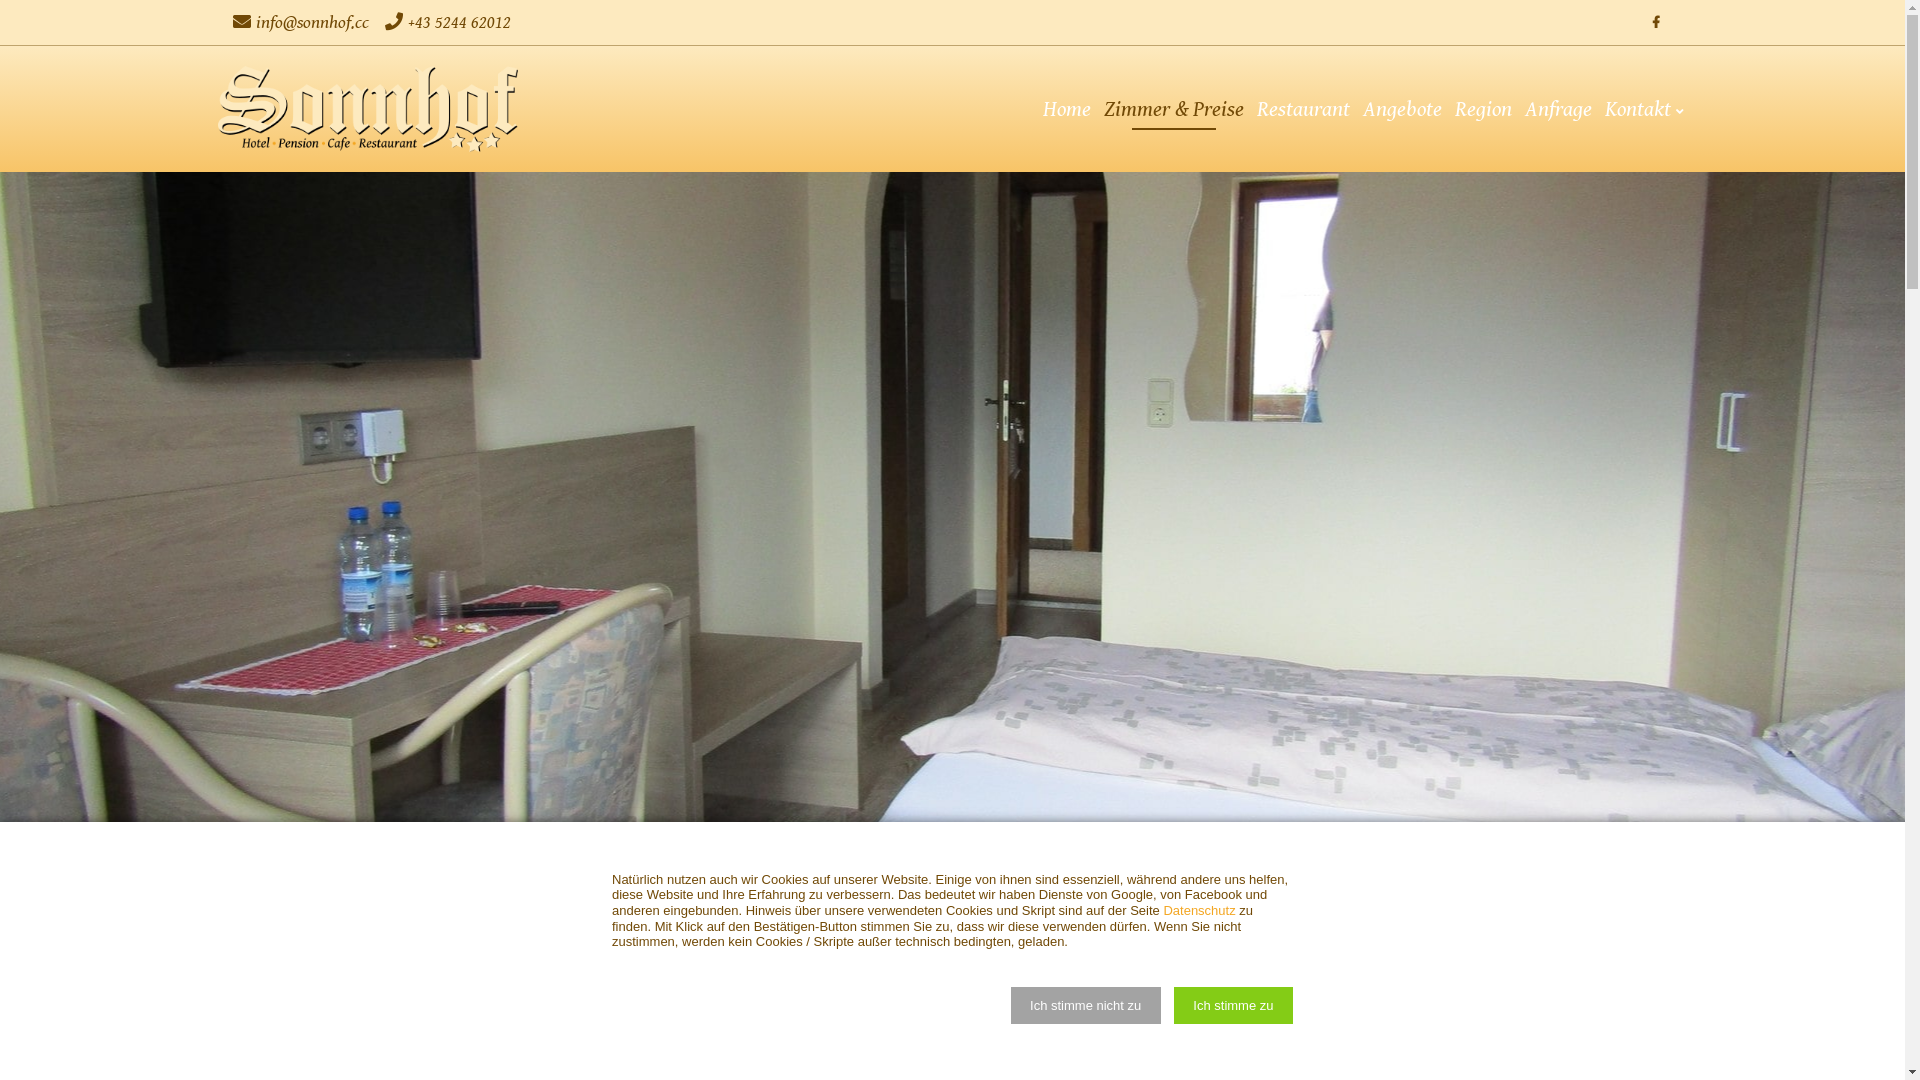 This screenshot has height=1080, width=1920. I want to click on Angebote, so click(1402, 108).